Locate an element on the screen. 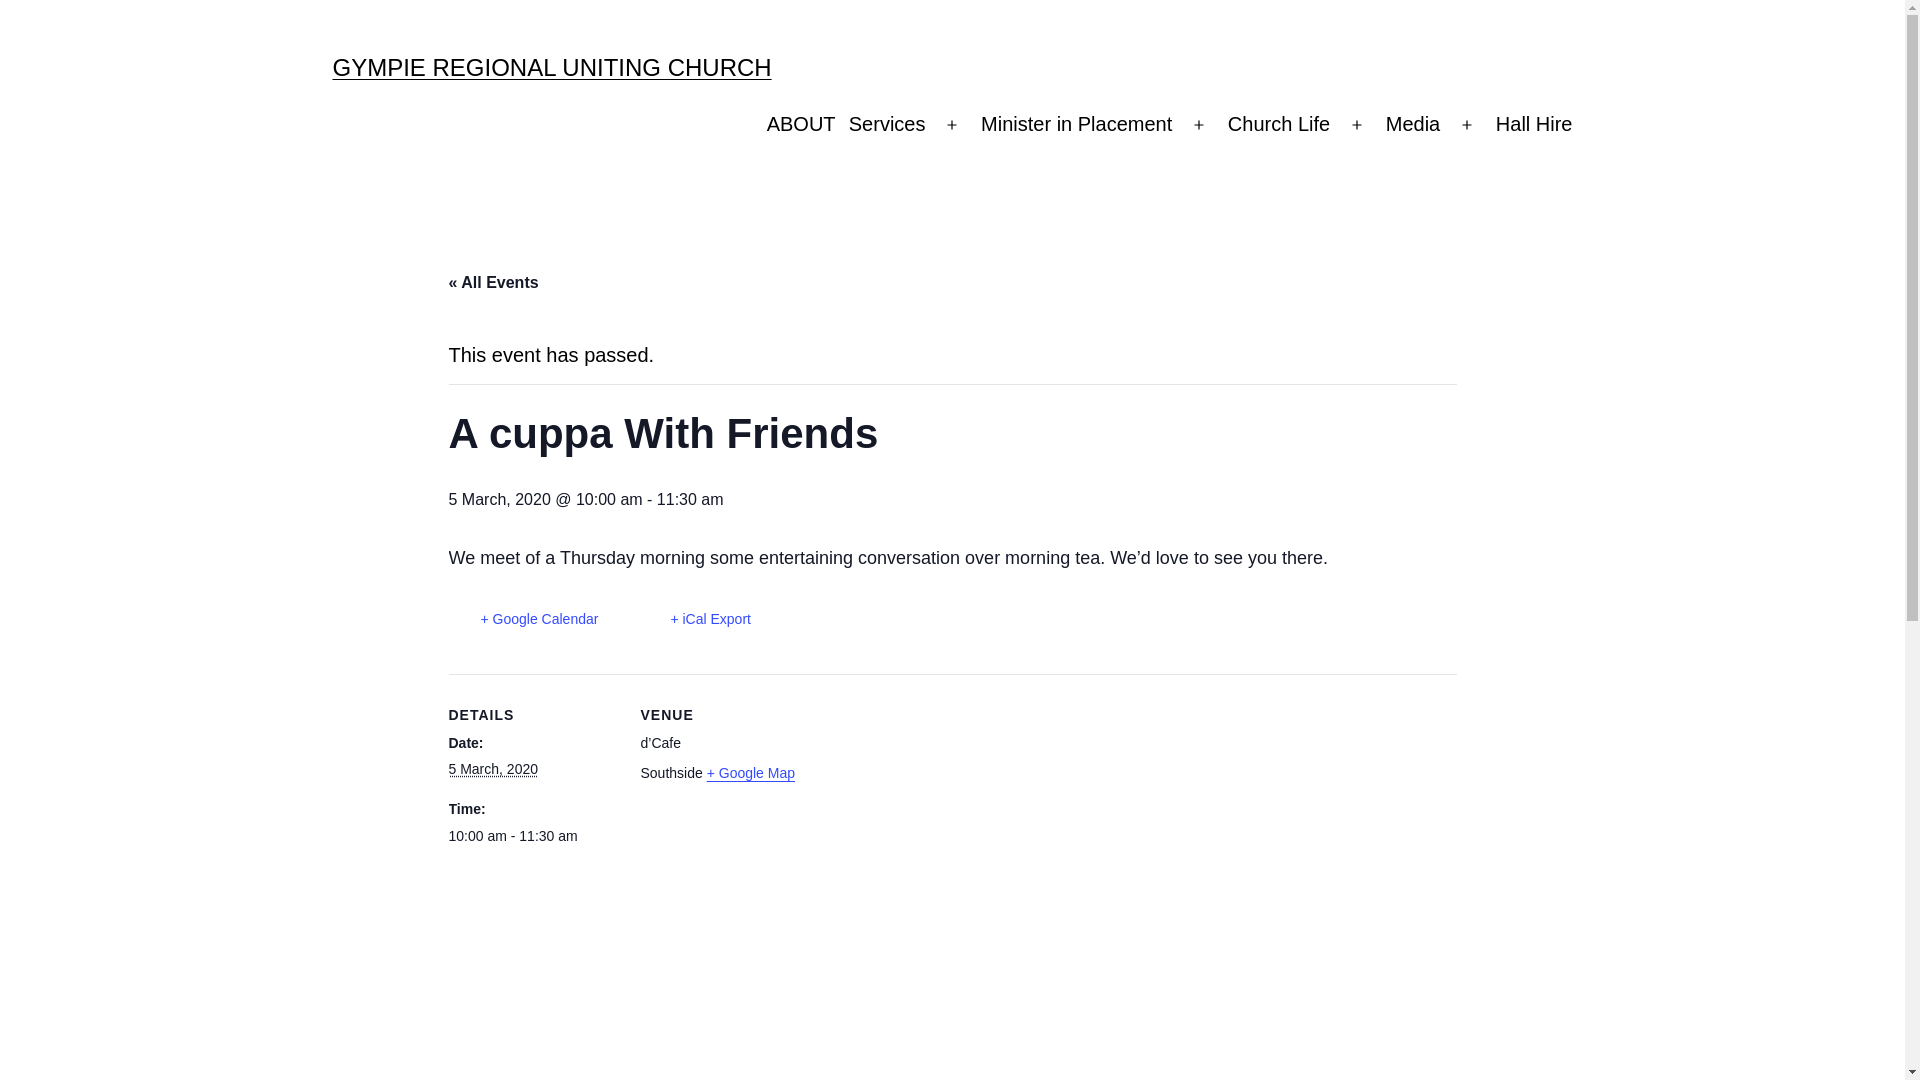 This screenshot has height=1080, width=1920. + iCal Export is located at coordinates (694, 620).